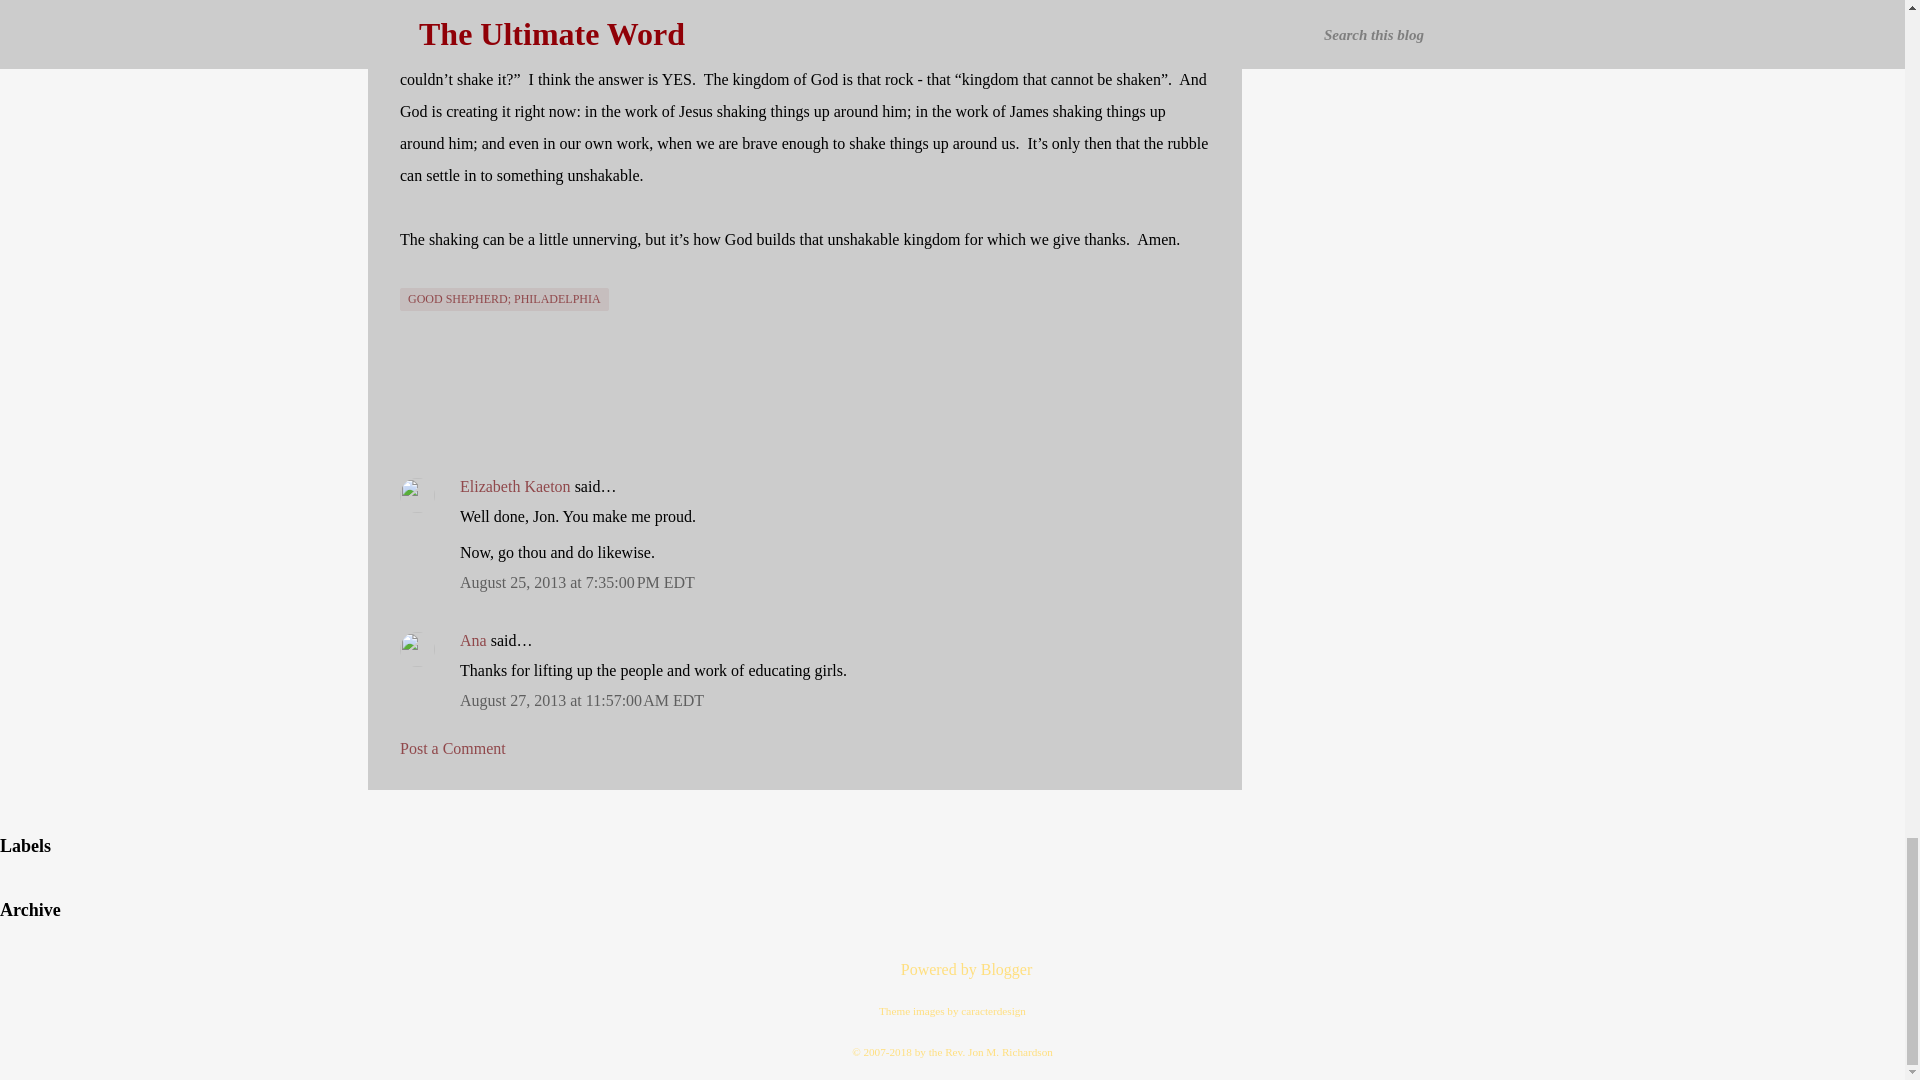 The width and height of the screenshot is (1920, 1080). Describe the element at coordinates (504, 300) in the screenshot. I see `GOOD SHEPHERD; PHILADELPHIA` at that location.